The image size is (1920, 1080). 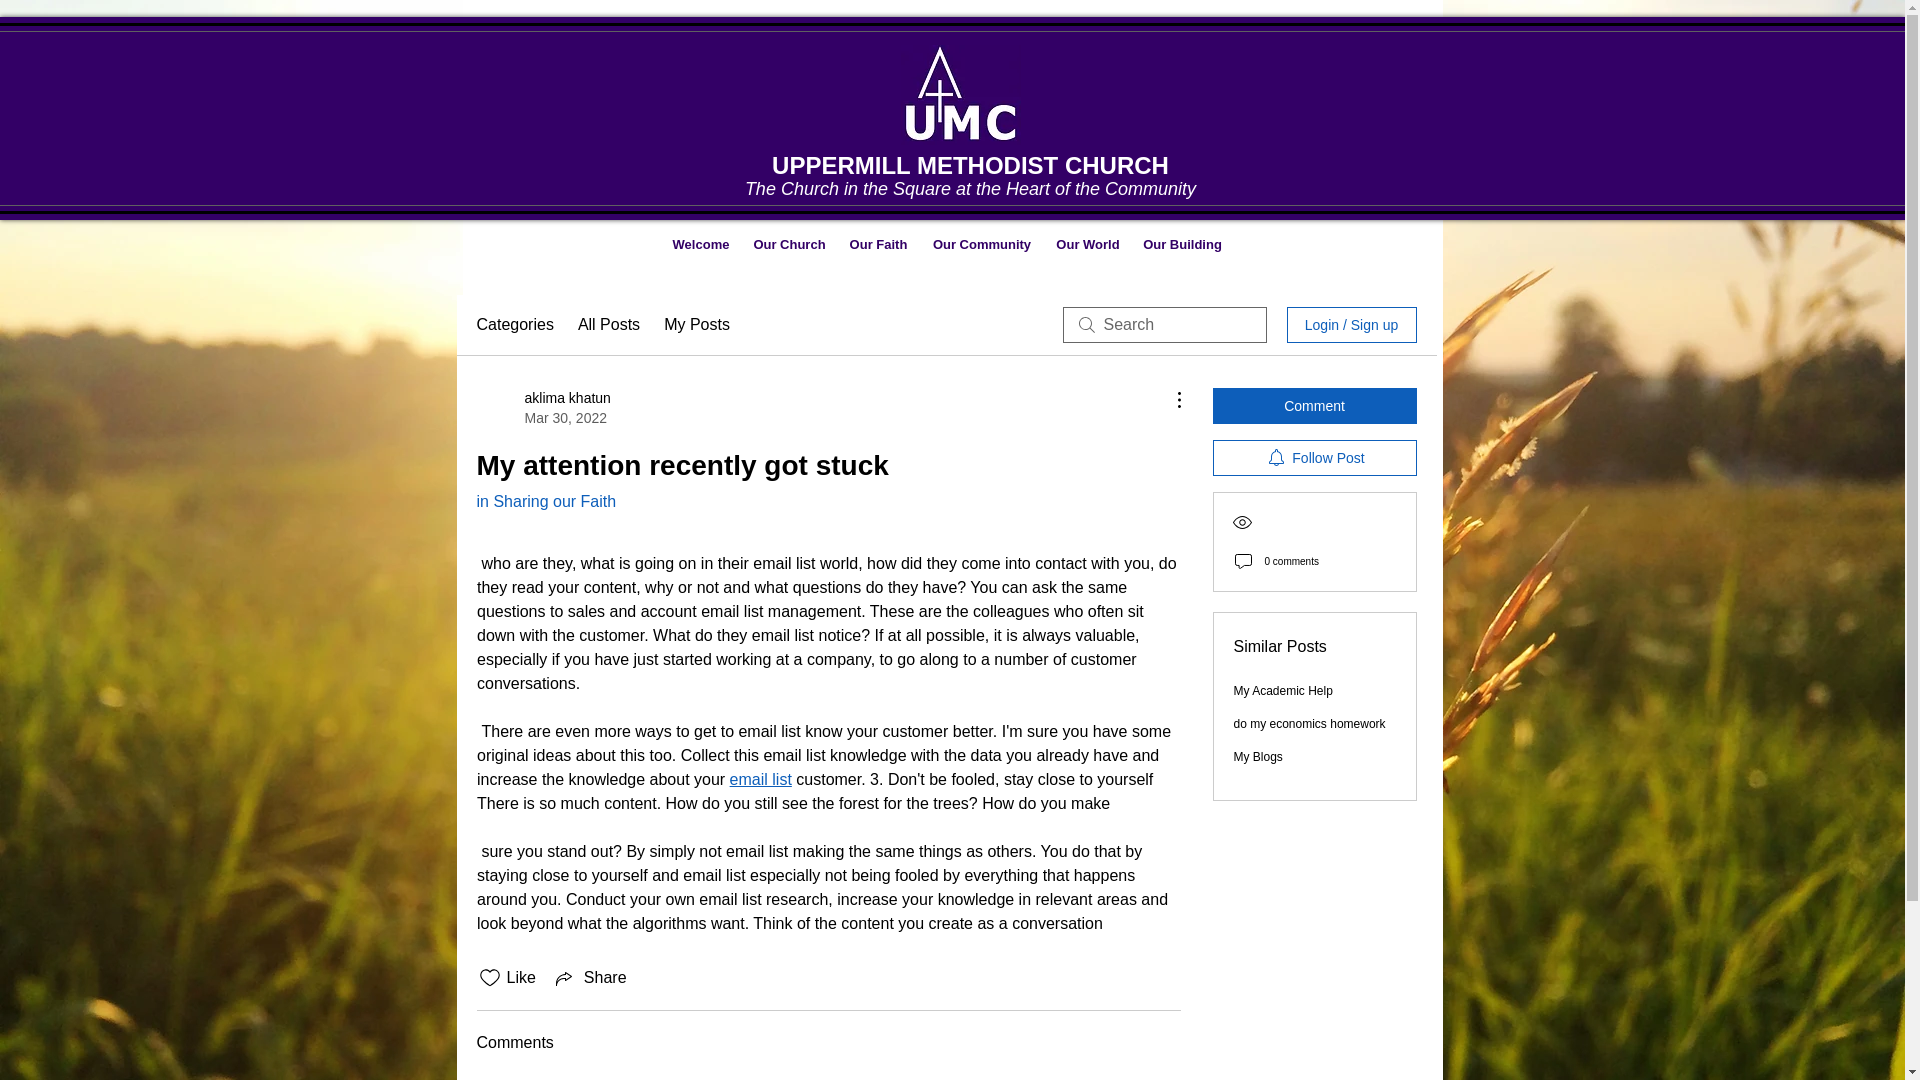 What do you see at coordinates (546, 500) in the screenshot?
I see `in Sharing our Faith` at bounding box center [546, 500].